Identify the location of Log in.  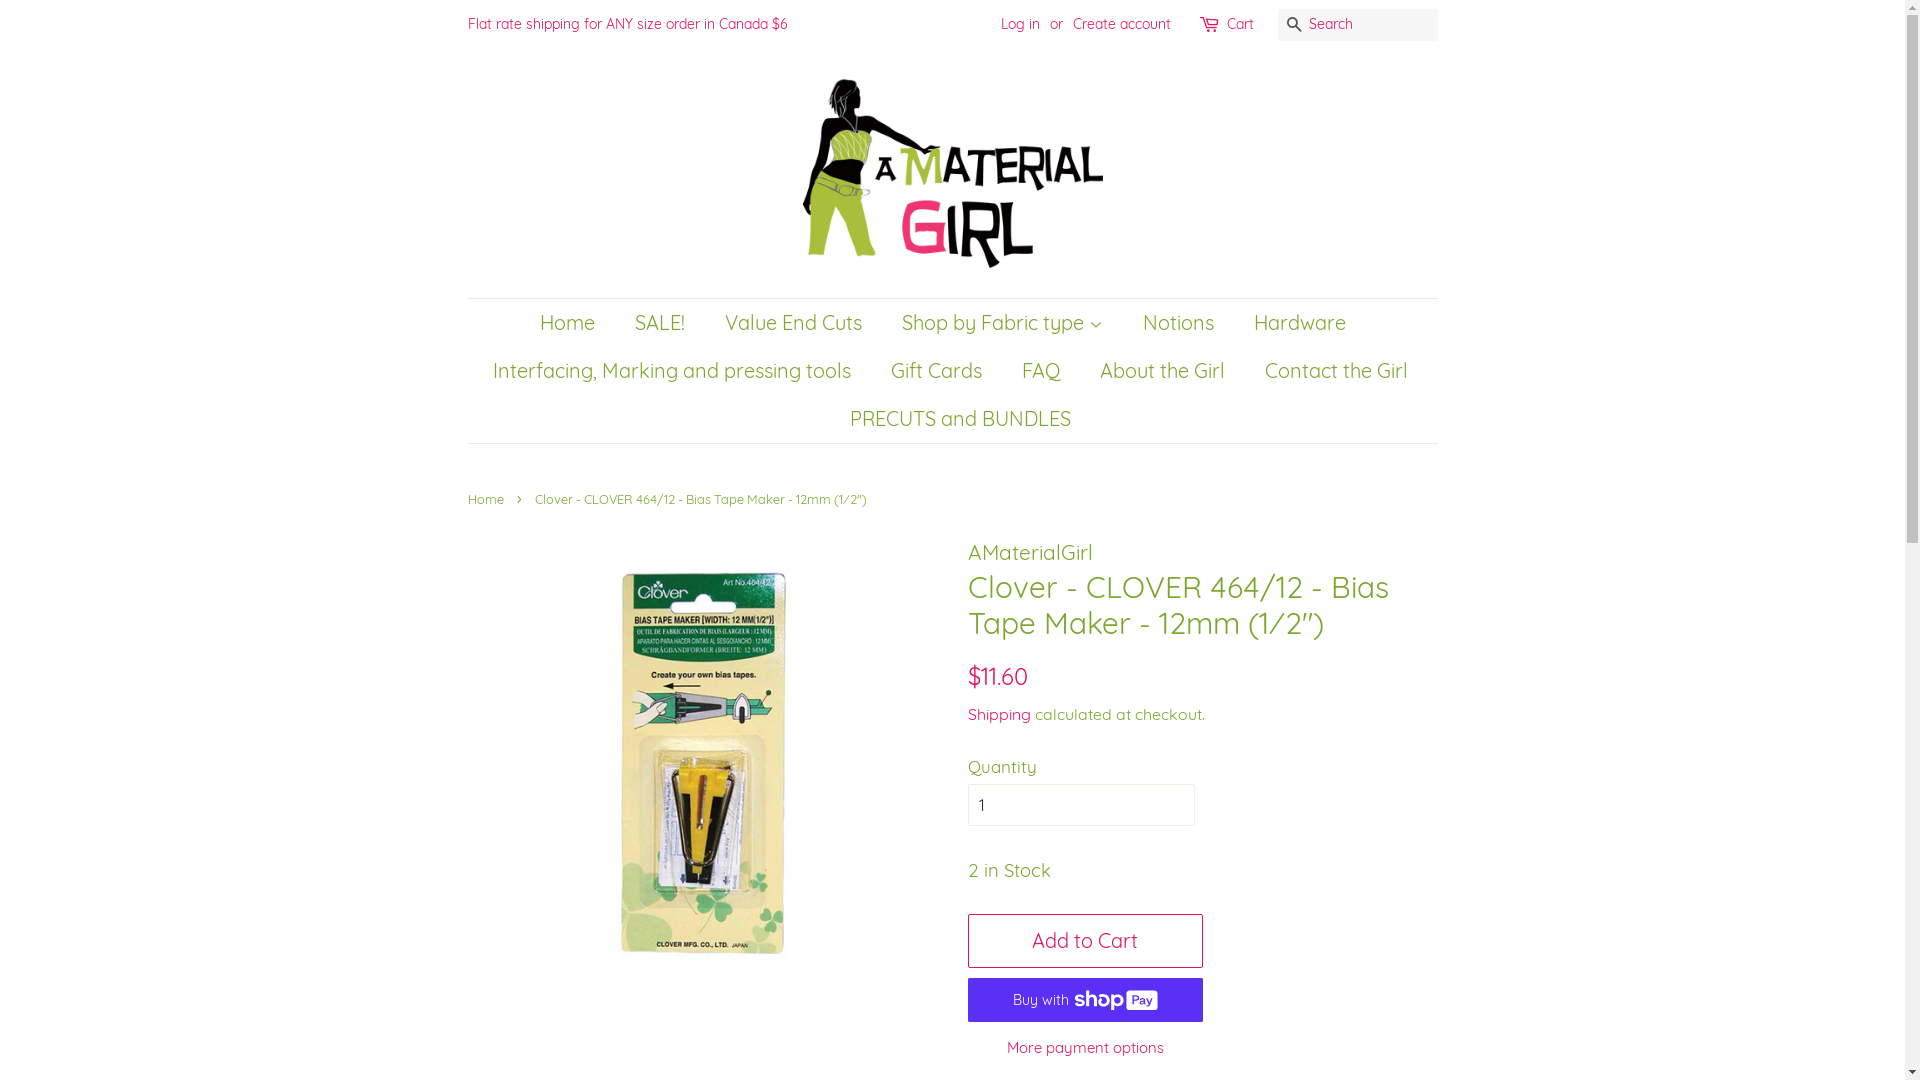
(1020, 24).